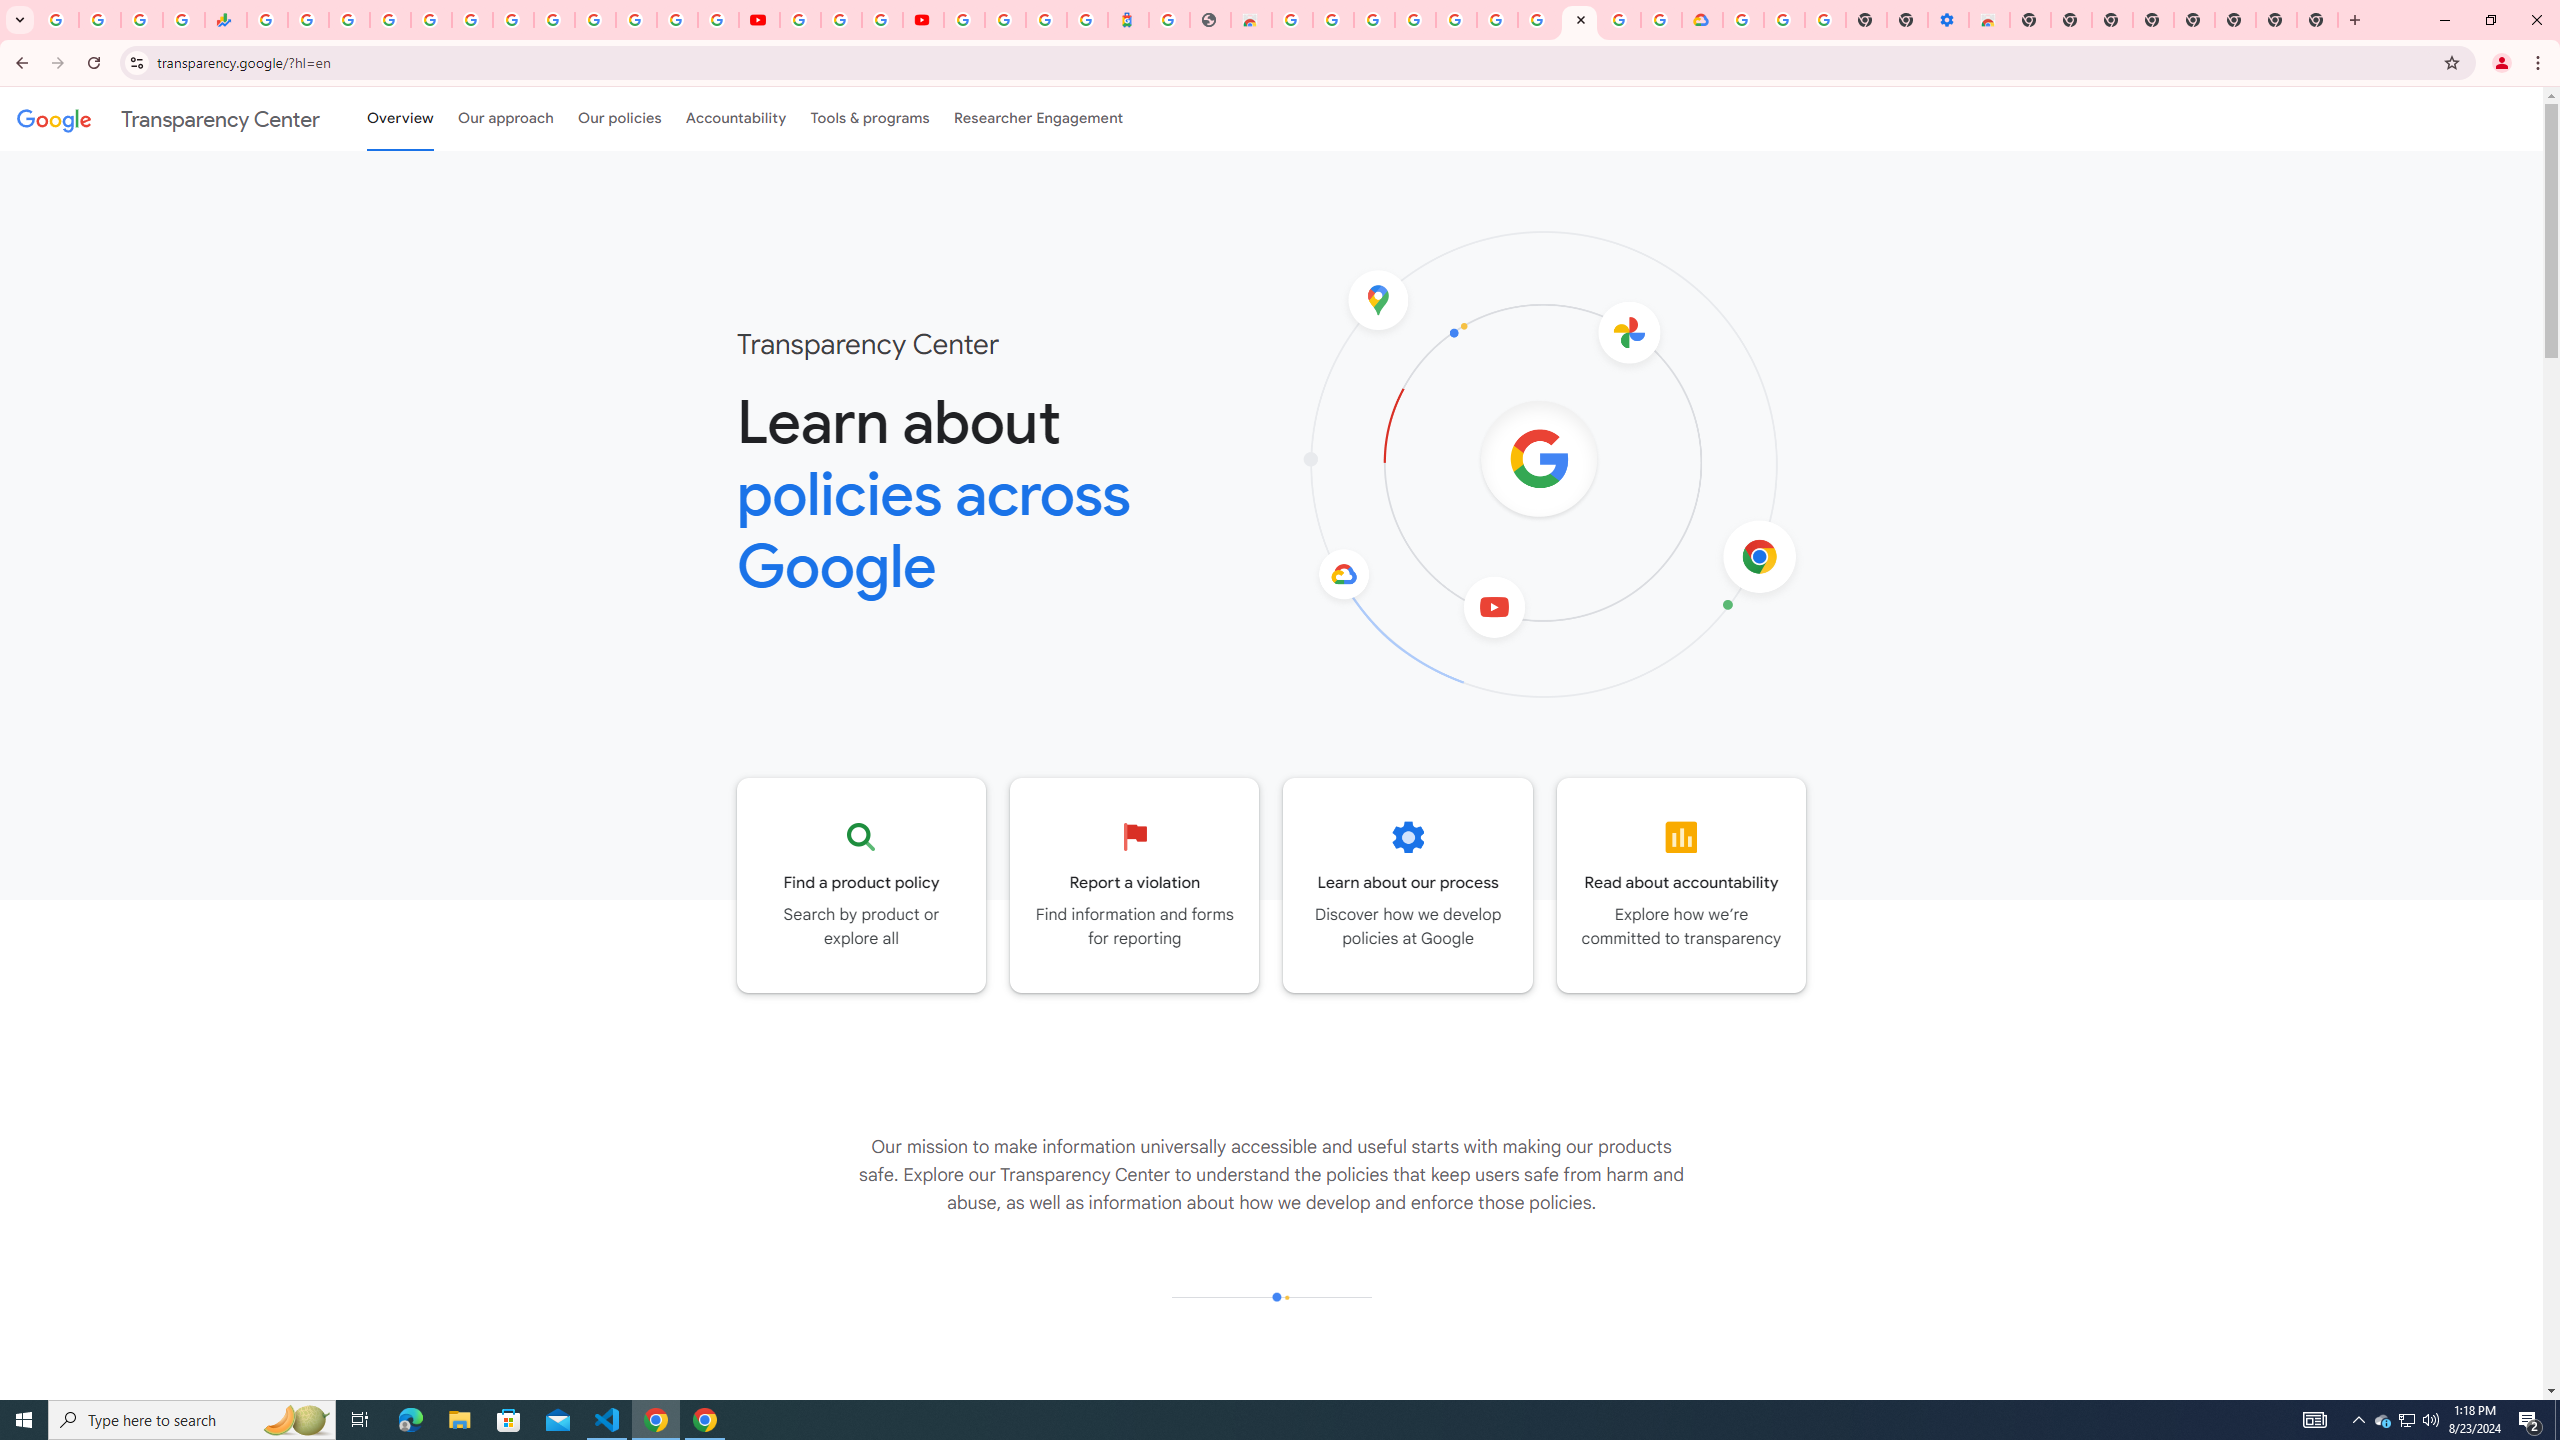 Image resolution: width=2560 pixels, height=1440 pixels. Describe the element at coordinates (1682, 885) in the screenshot. I see `Go to the Accountability page` at that location.